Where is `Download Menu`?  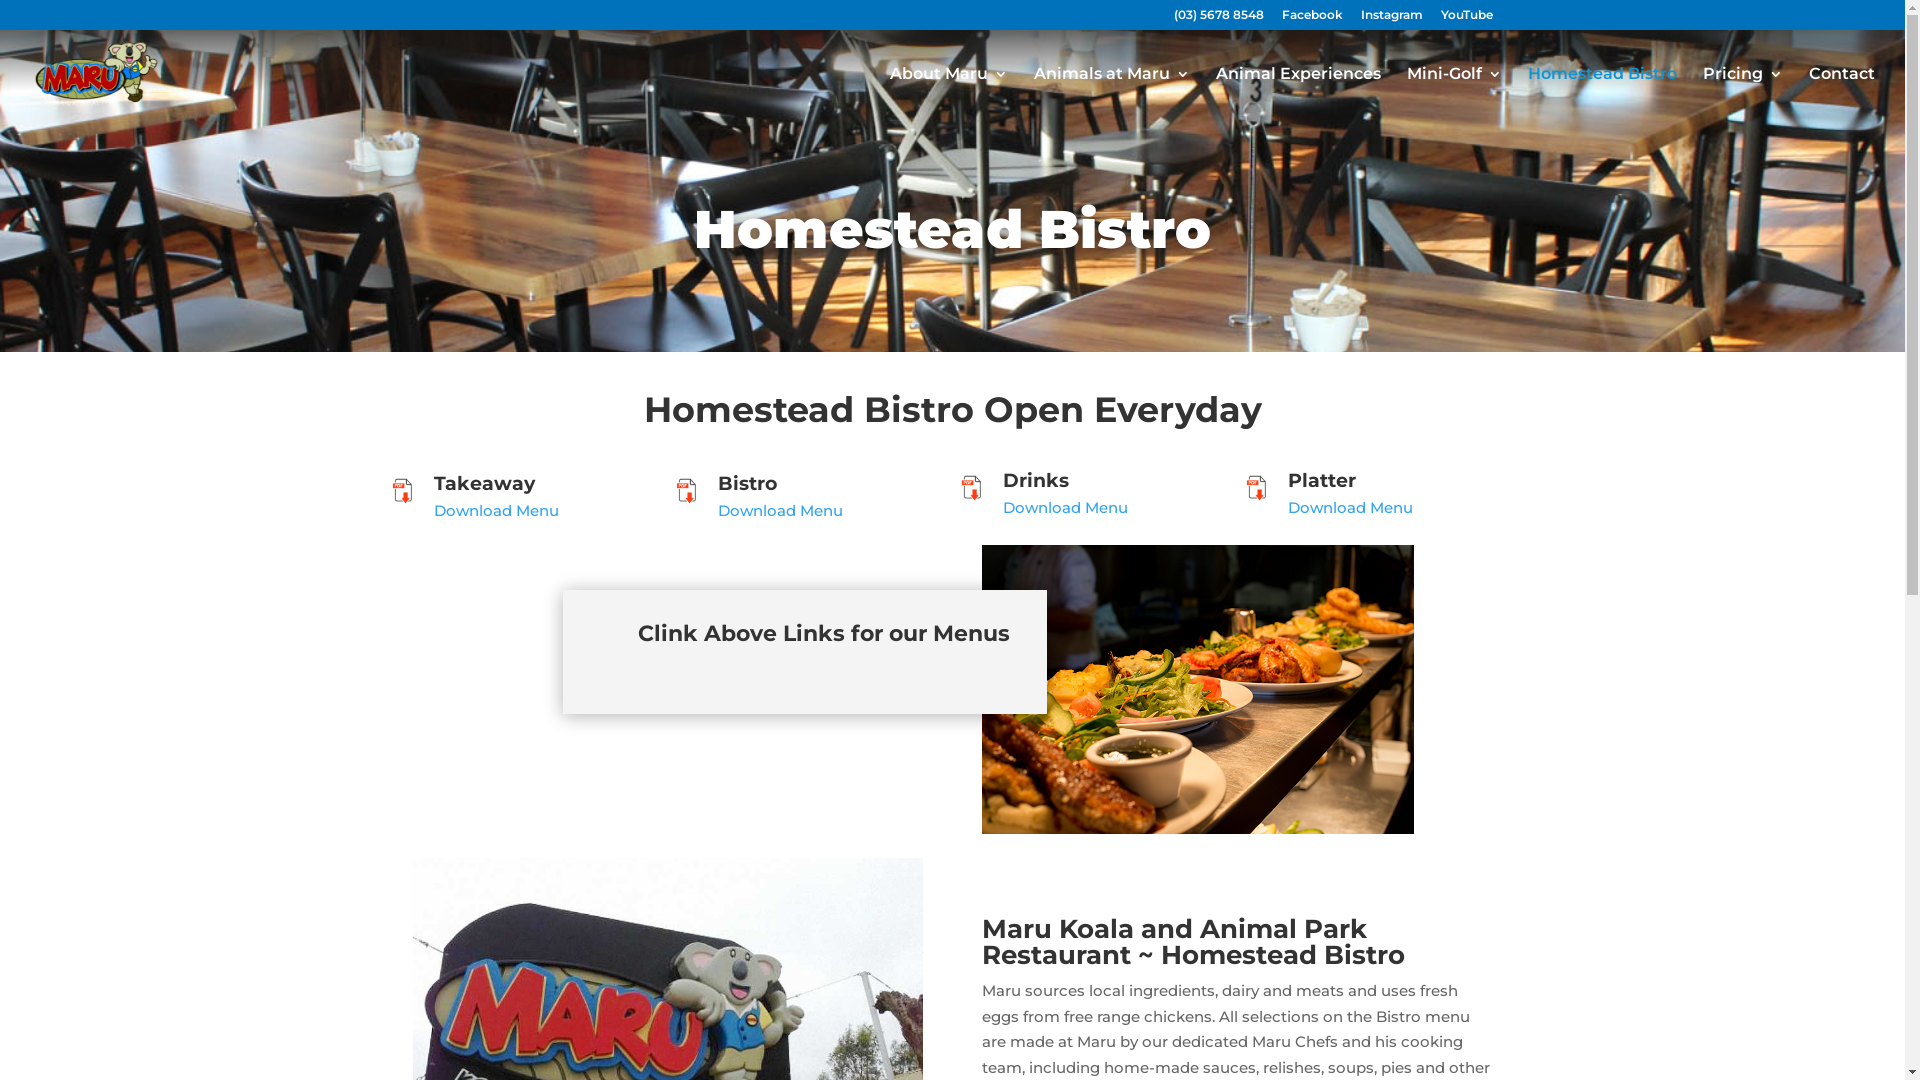
Download Menu is located at coordinates (1350, 508).